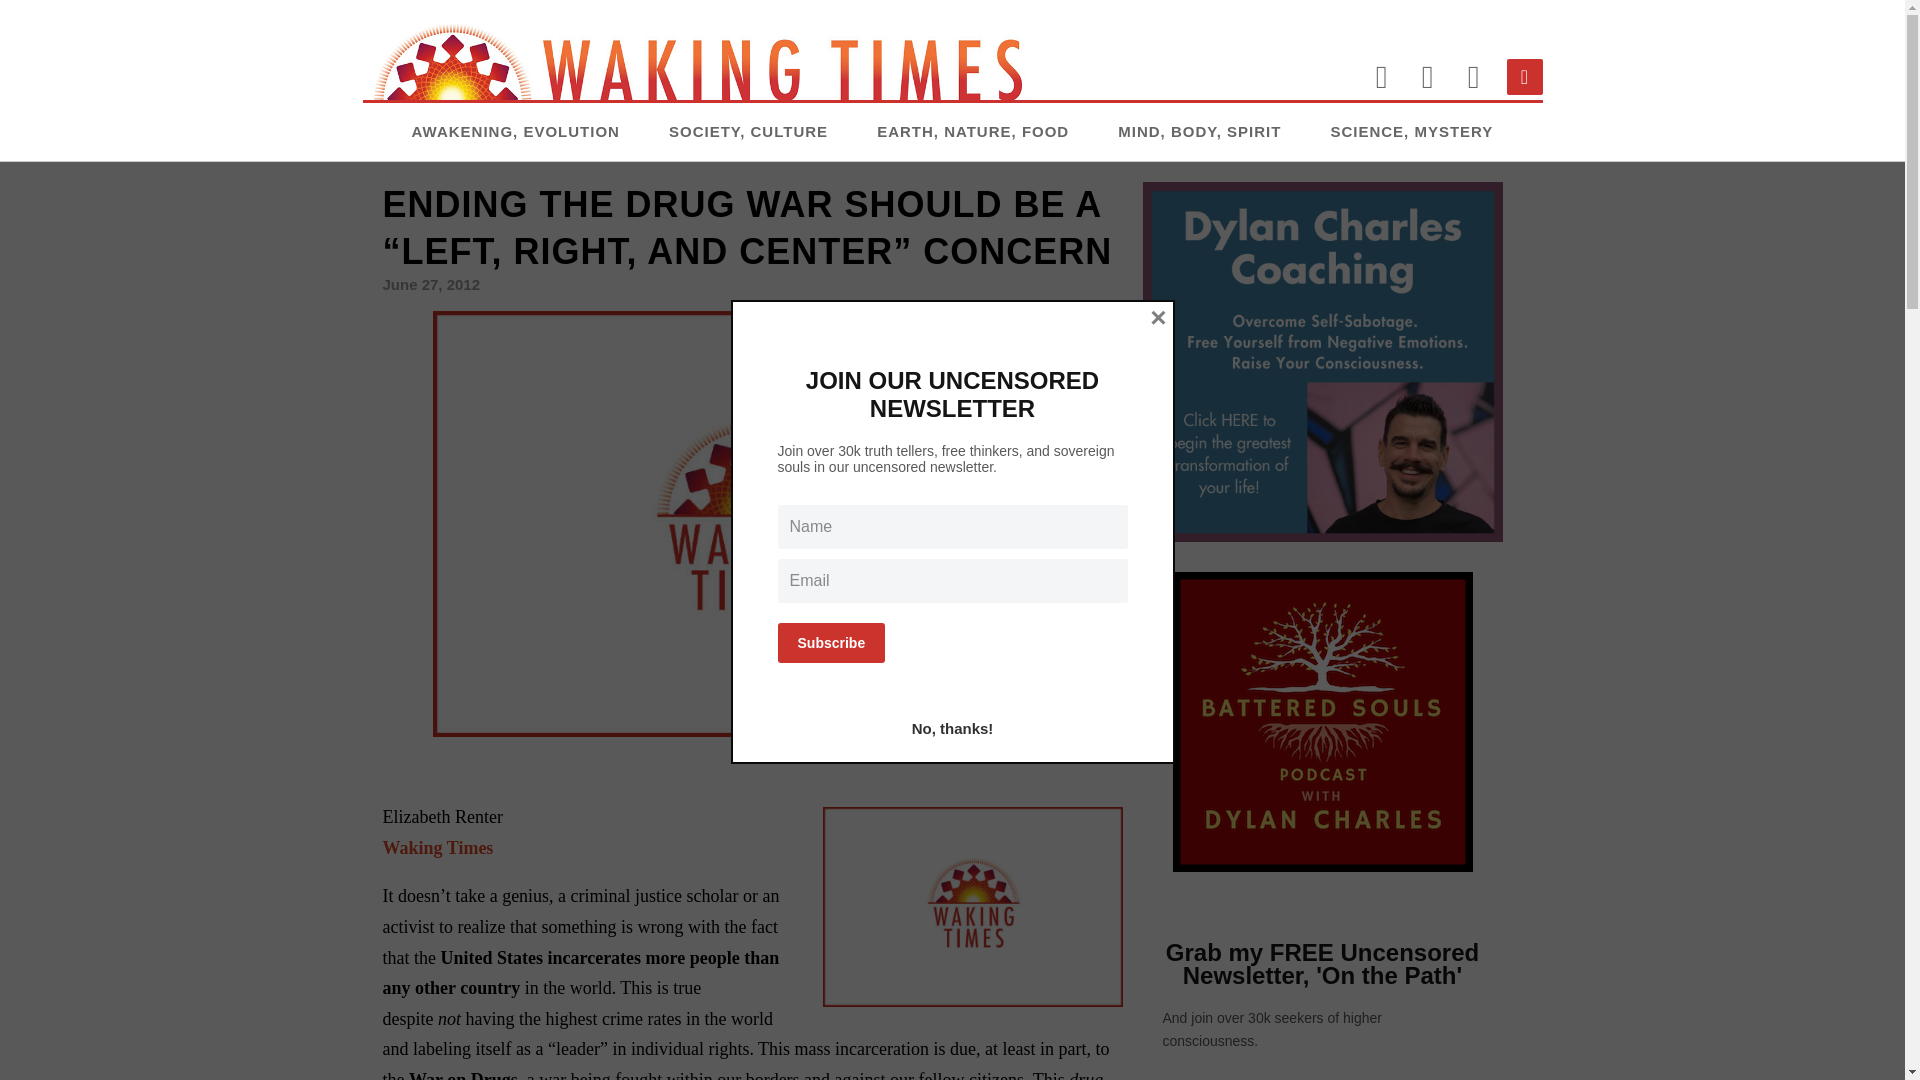 This screenshot has width=1920, height=1080. I want to click on SCIENCE, MYSTERY, so click(1412, 131).